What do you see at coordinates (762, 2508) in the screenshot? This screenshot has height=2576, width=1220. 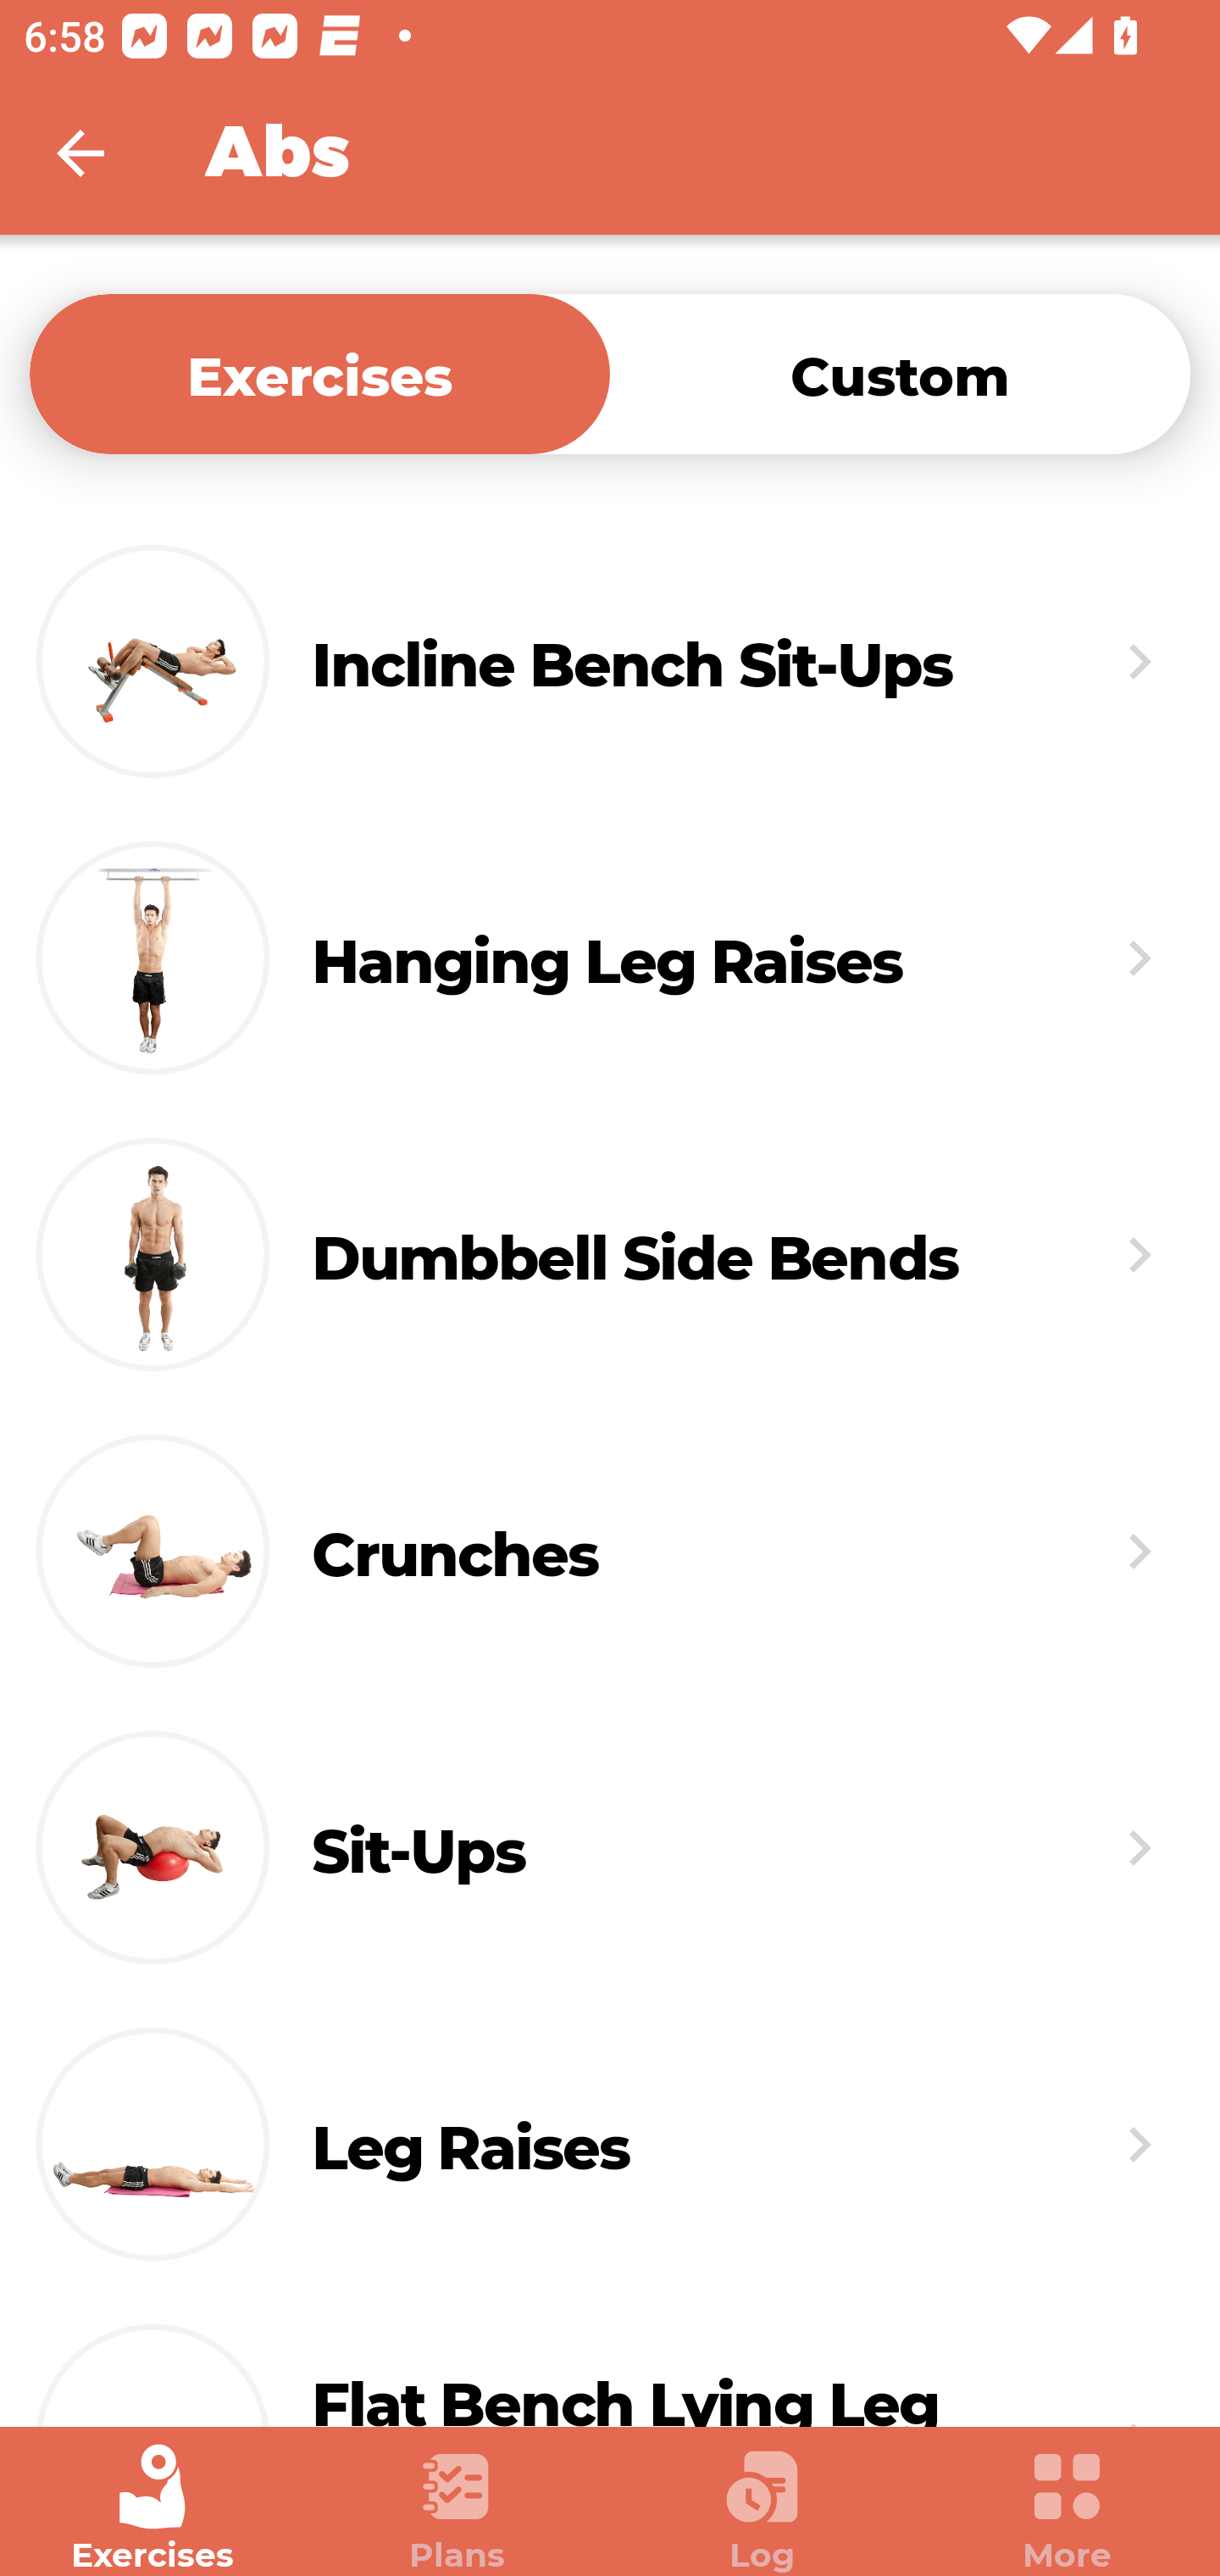 I see `Log` at bounding box center [762, 2508].